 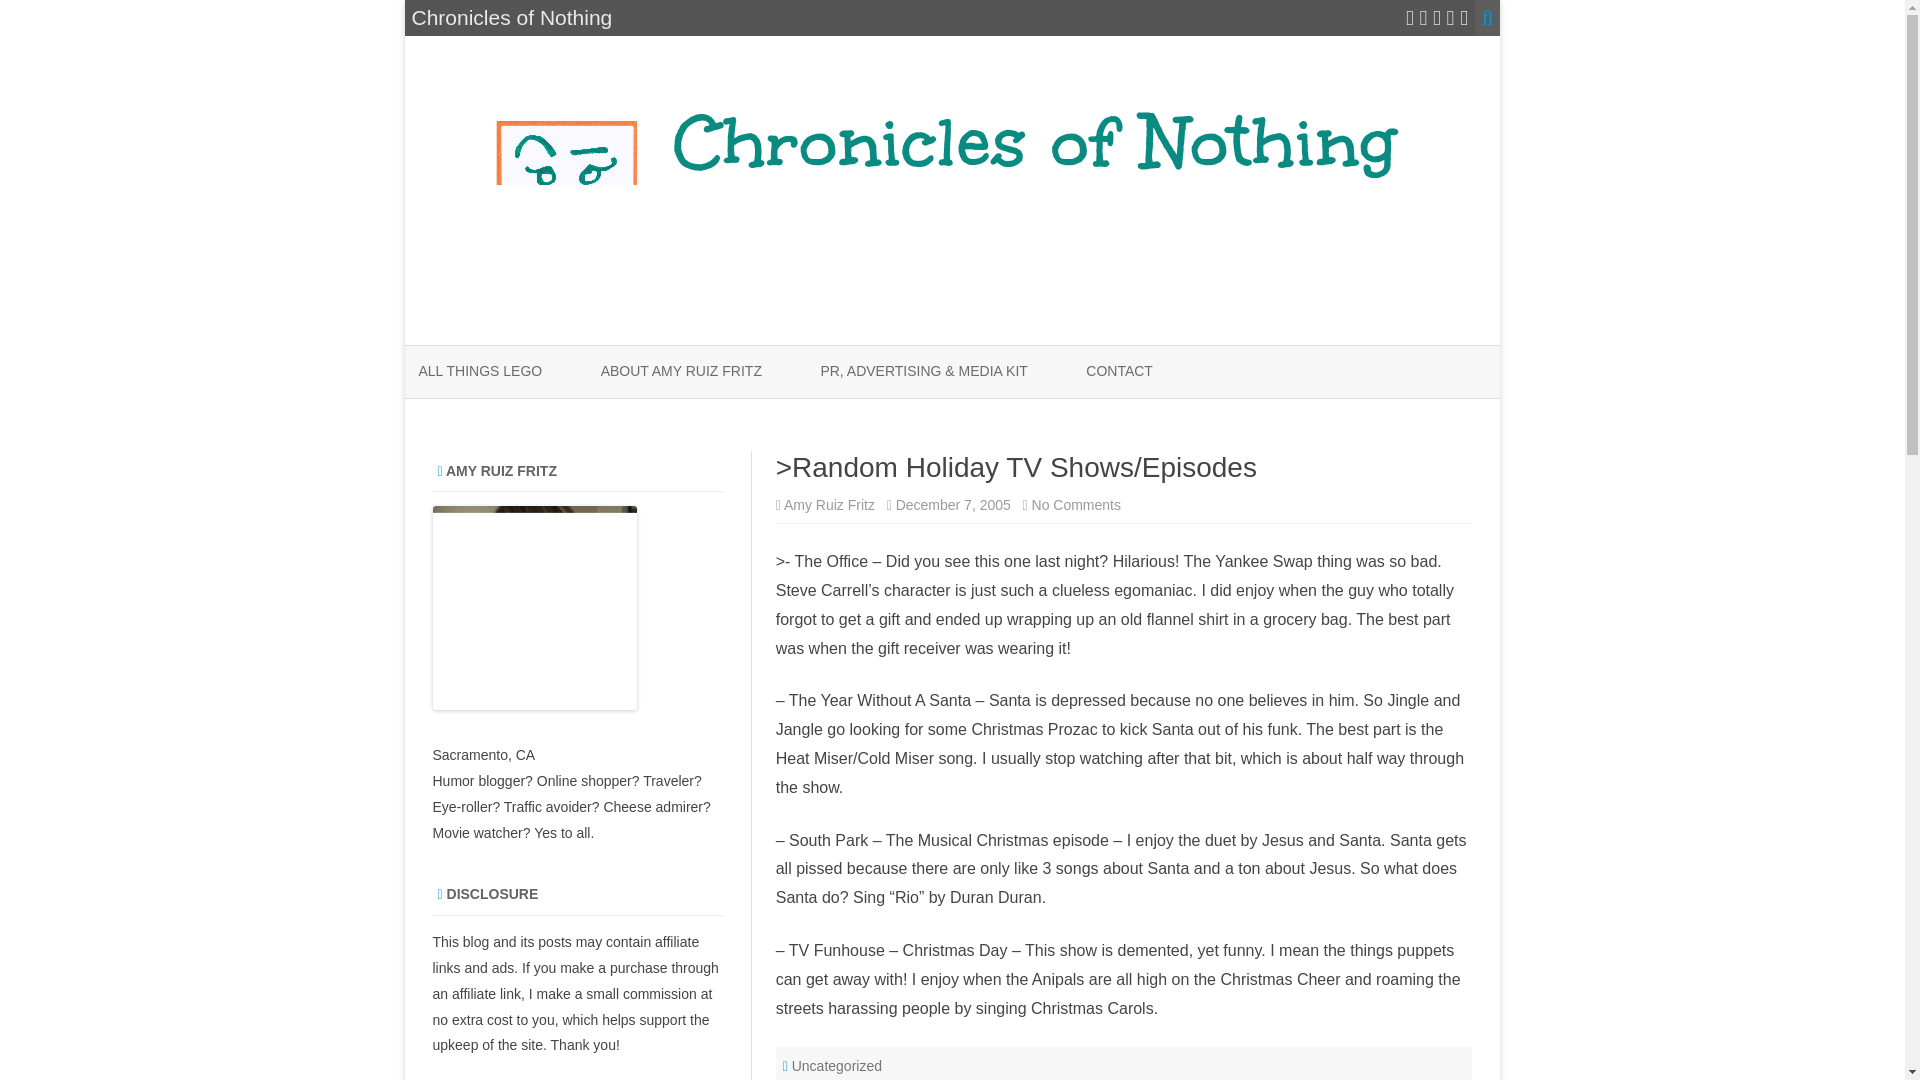 I want to click on ALL THINGS LEGO, so click(x=480, y=372).